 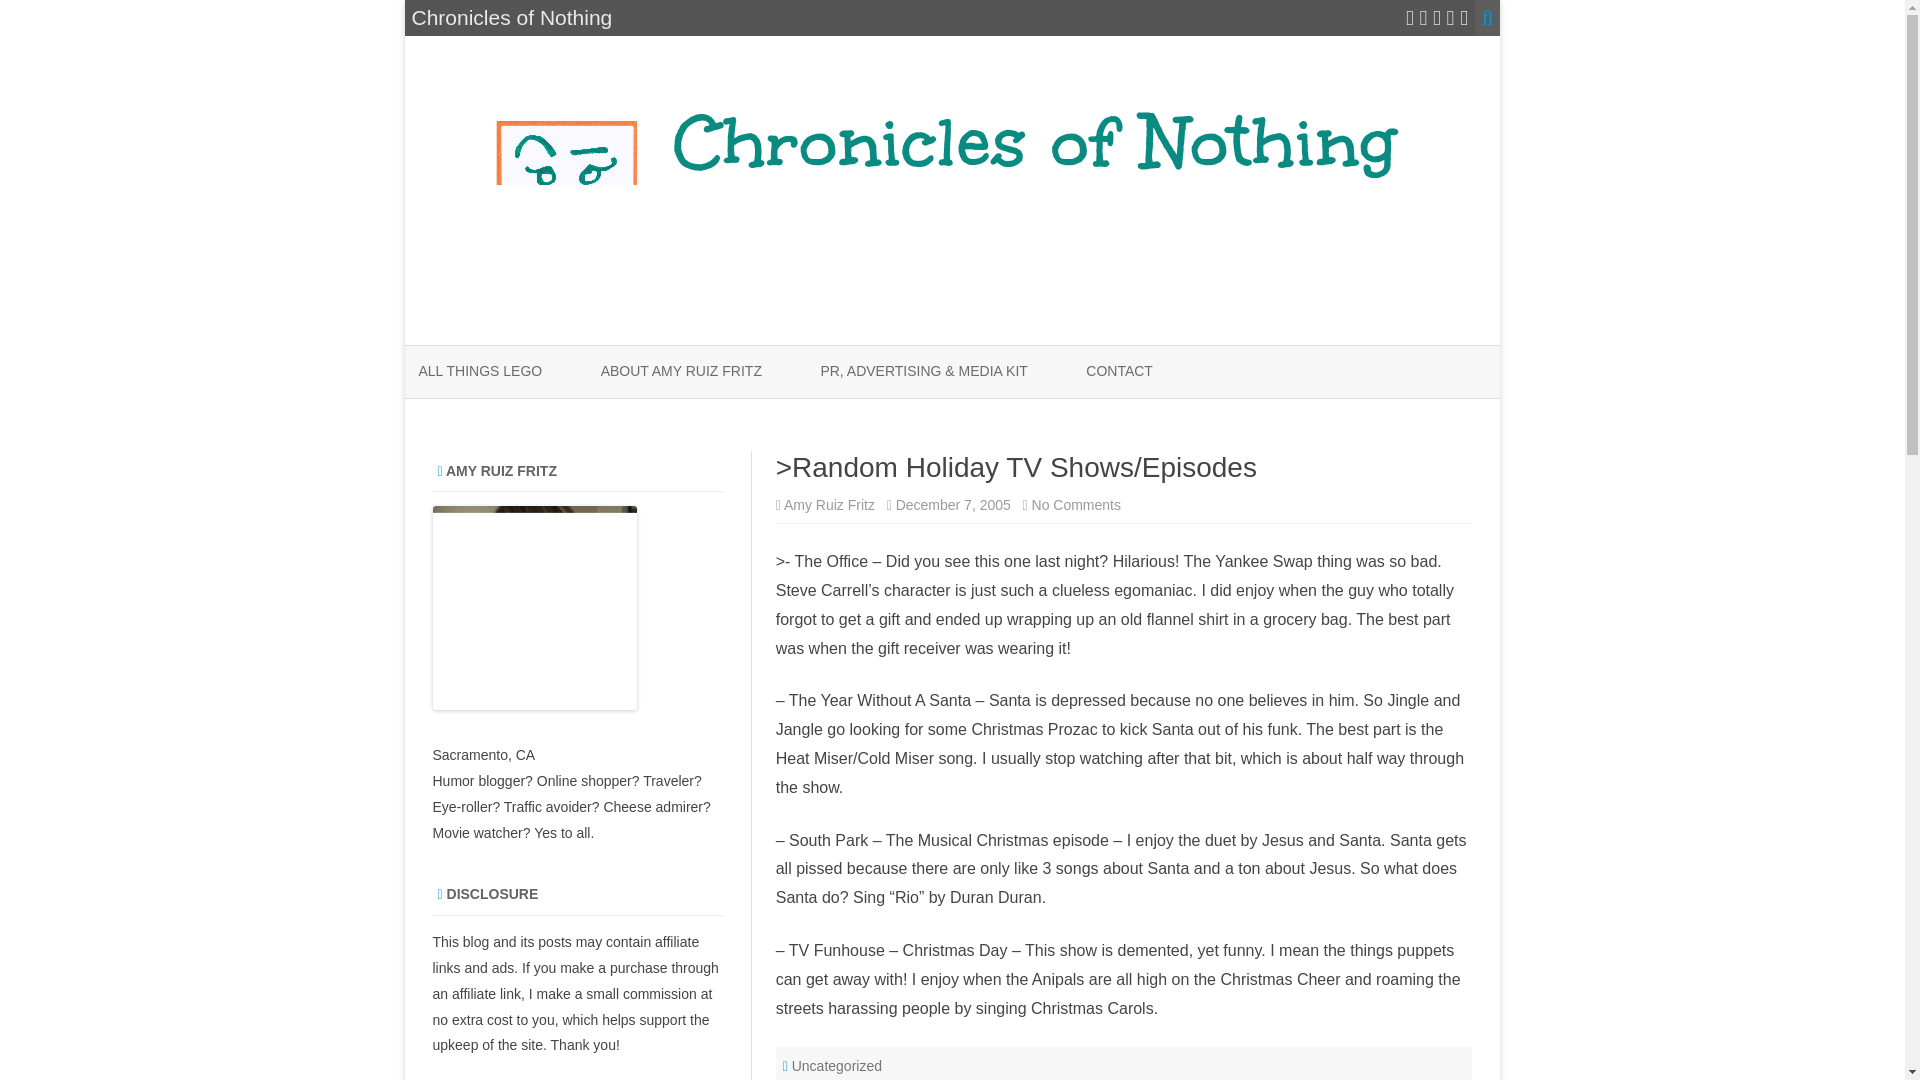 I want to click on ALL THINGS LEGO, so click(x=480, y=372).